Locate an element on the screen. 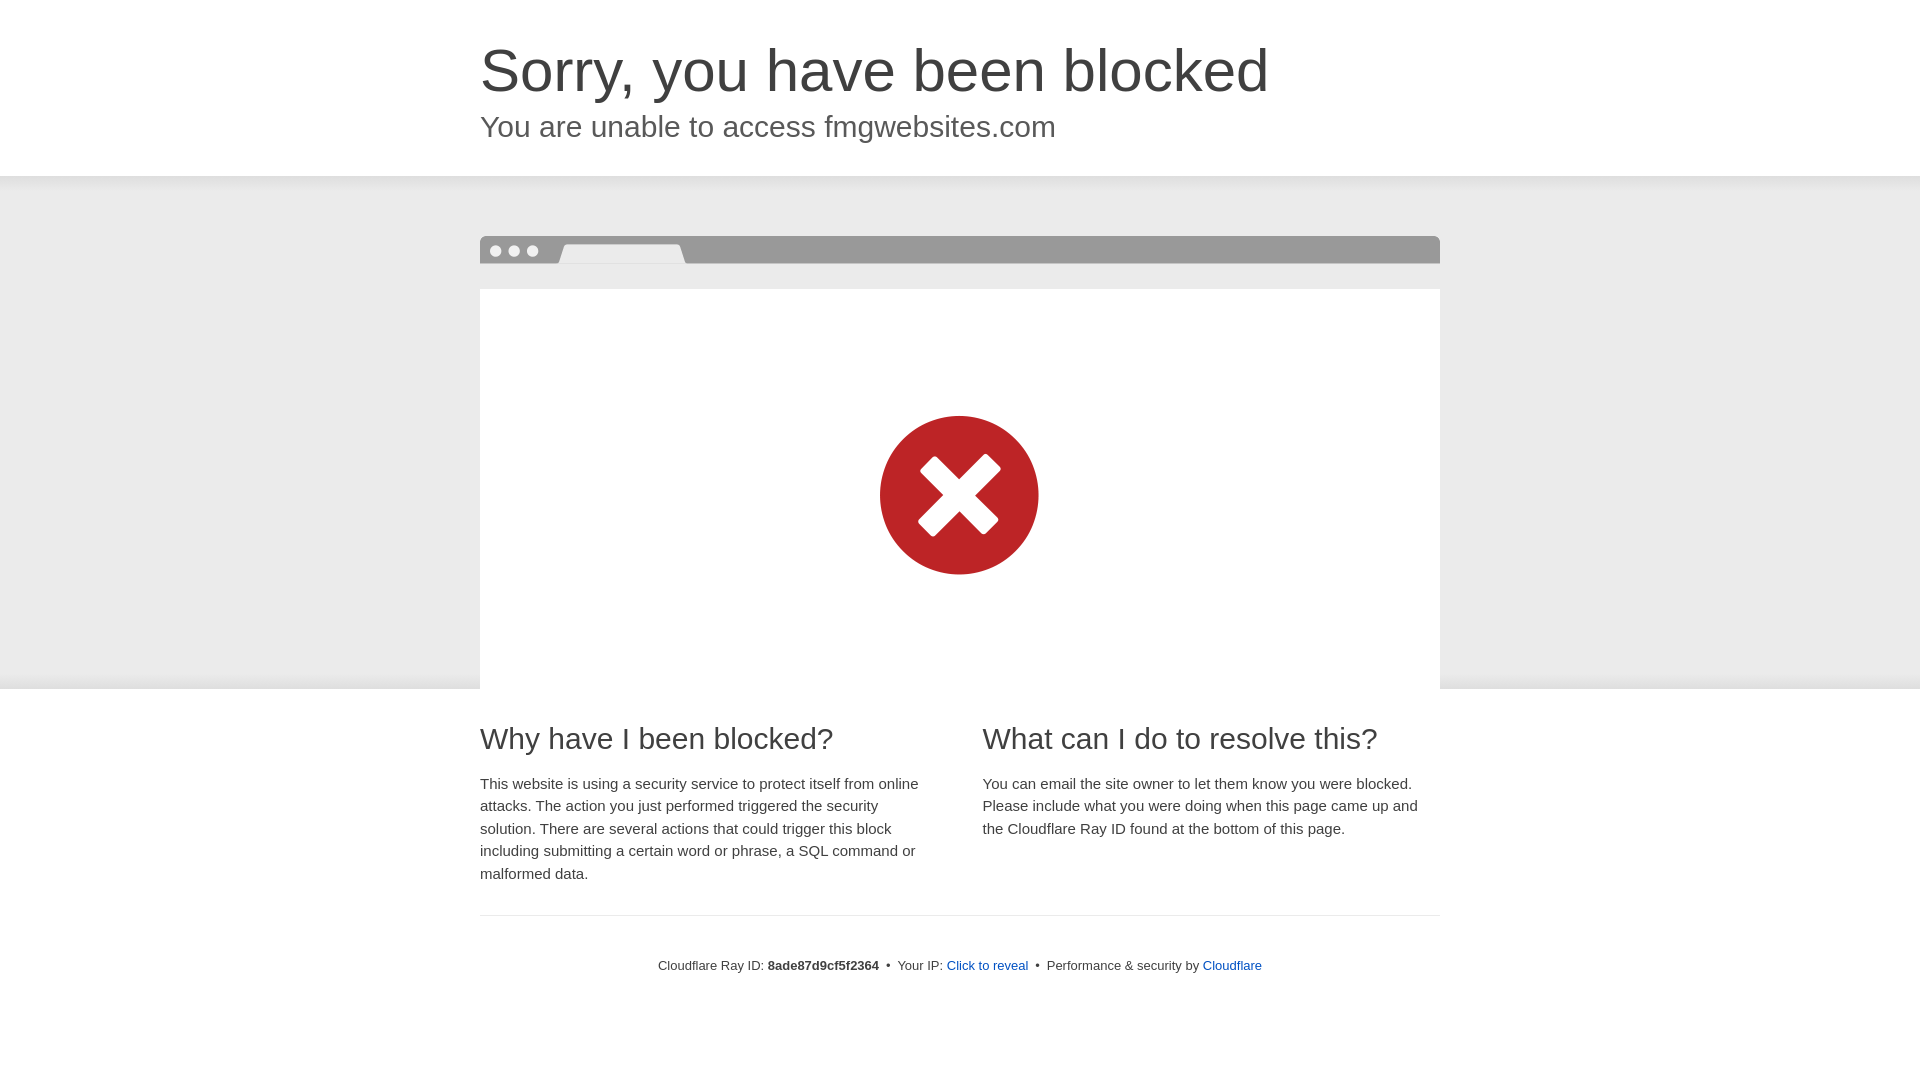 This screenshot has width=1920, height=1080. Cloudflare is located at coordinates (1232, 965).